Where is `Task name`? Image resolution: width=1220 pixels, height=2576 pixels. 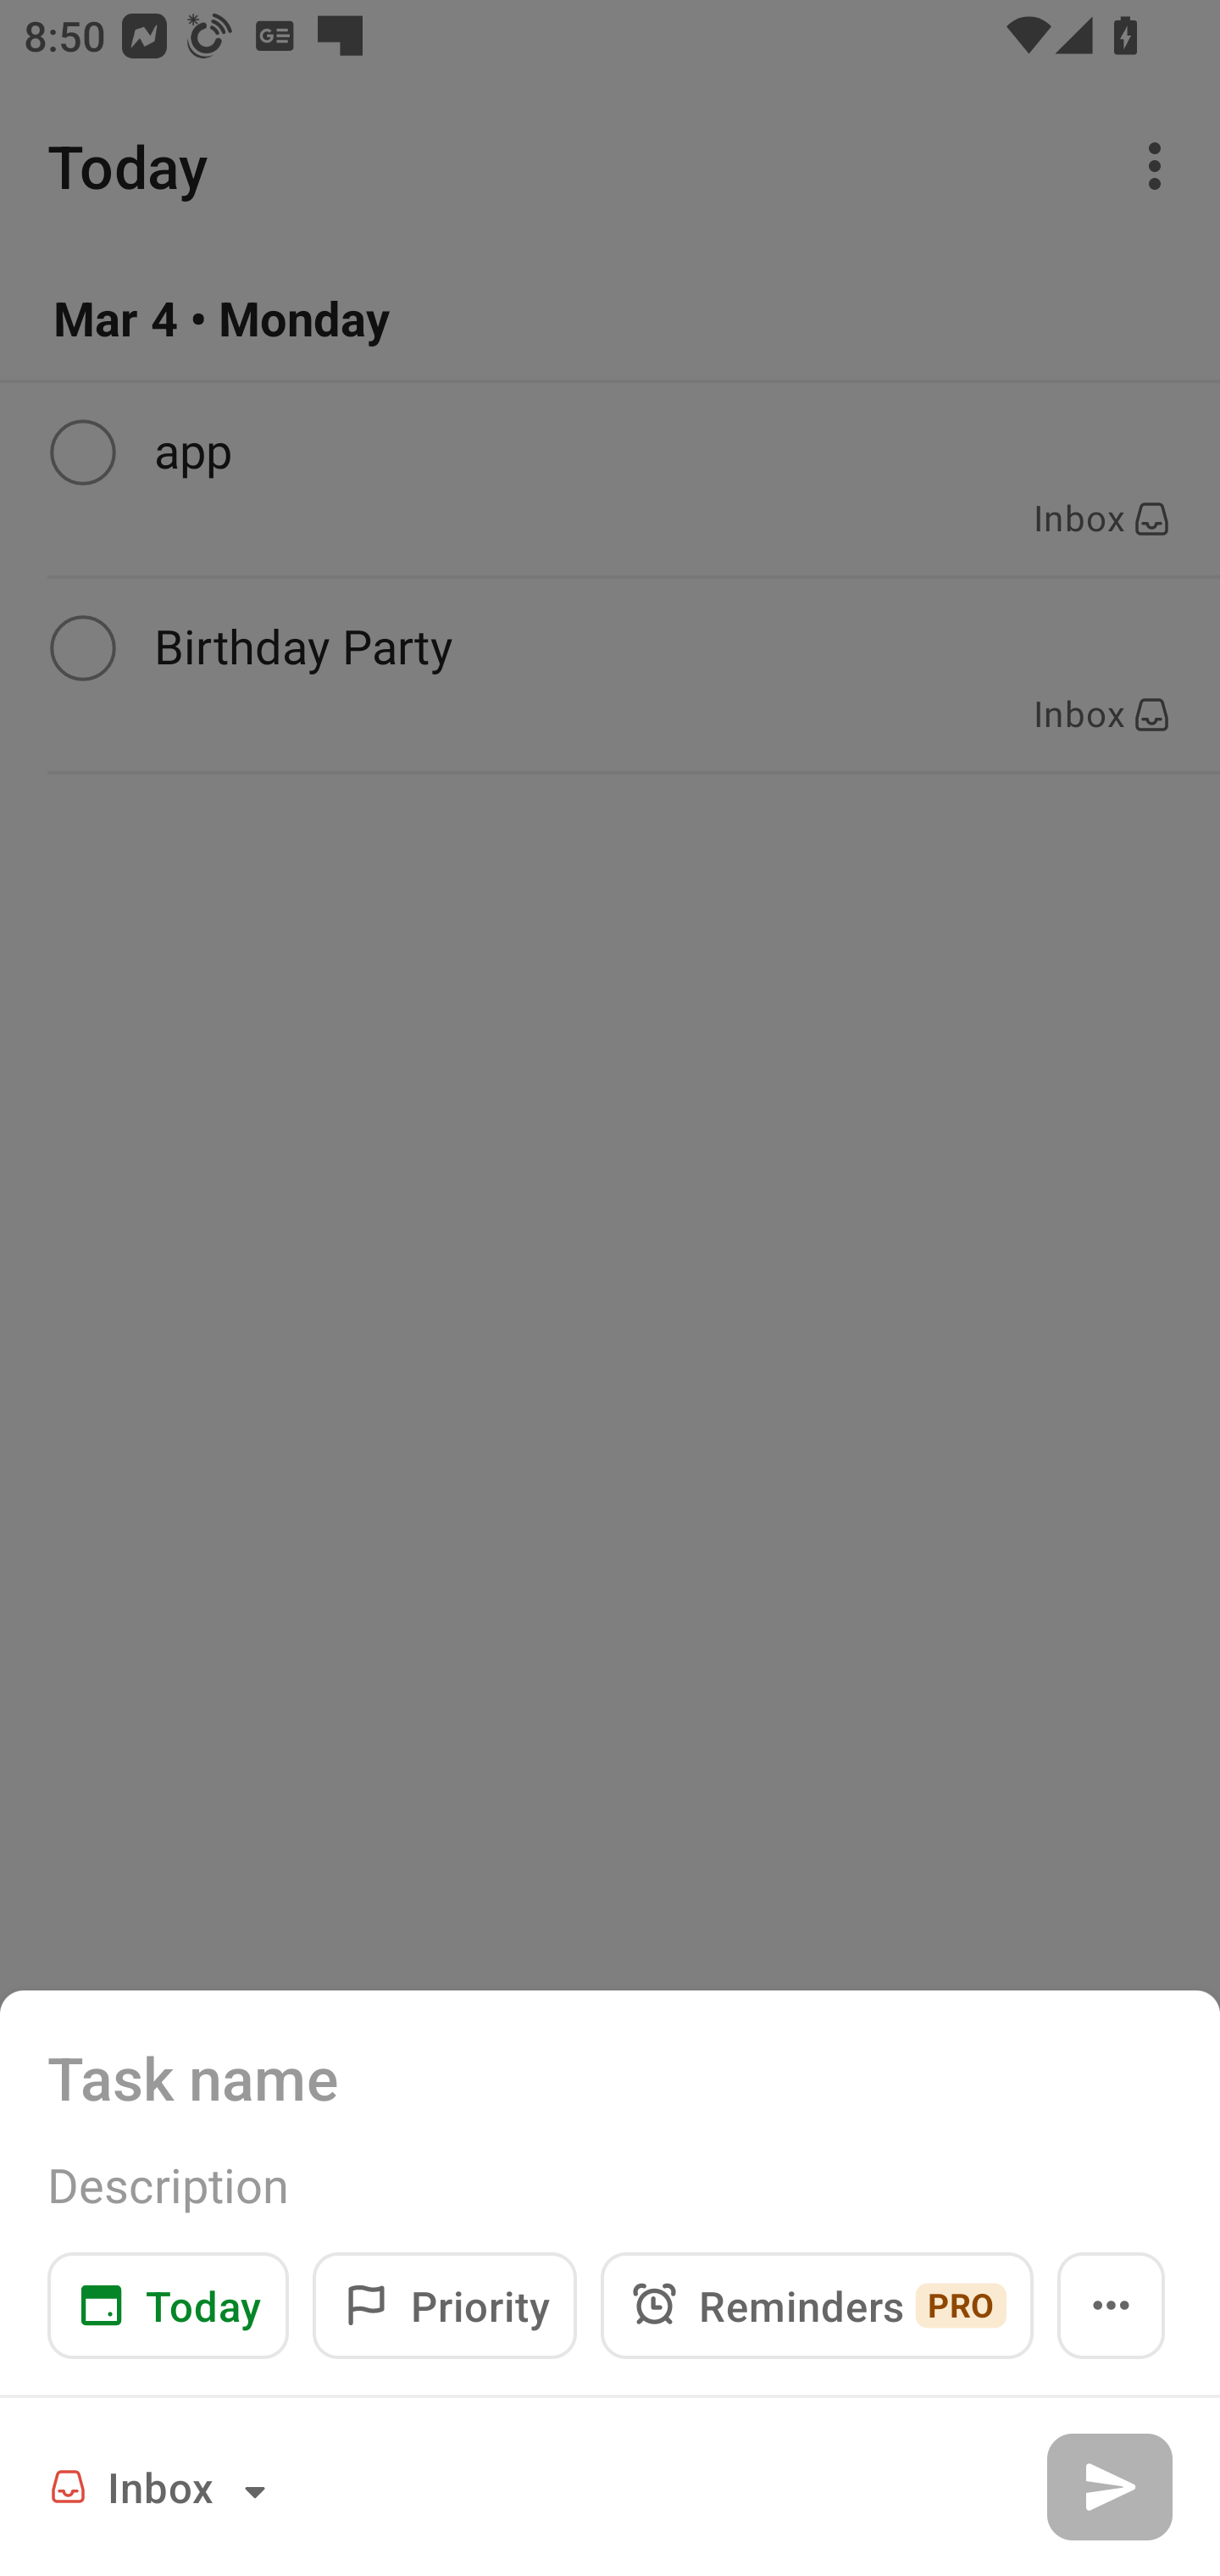
Task name is located at coordinates (610, 2077).